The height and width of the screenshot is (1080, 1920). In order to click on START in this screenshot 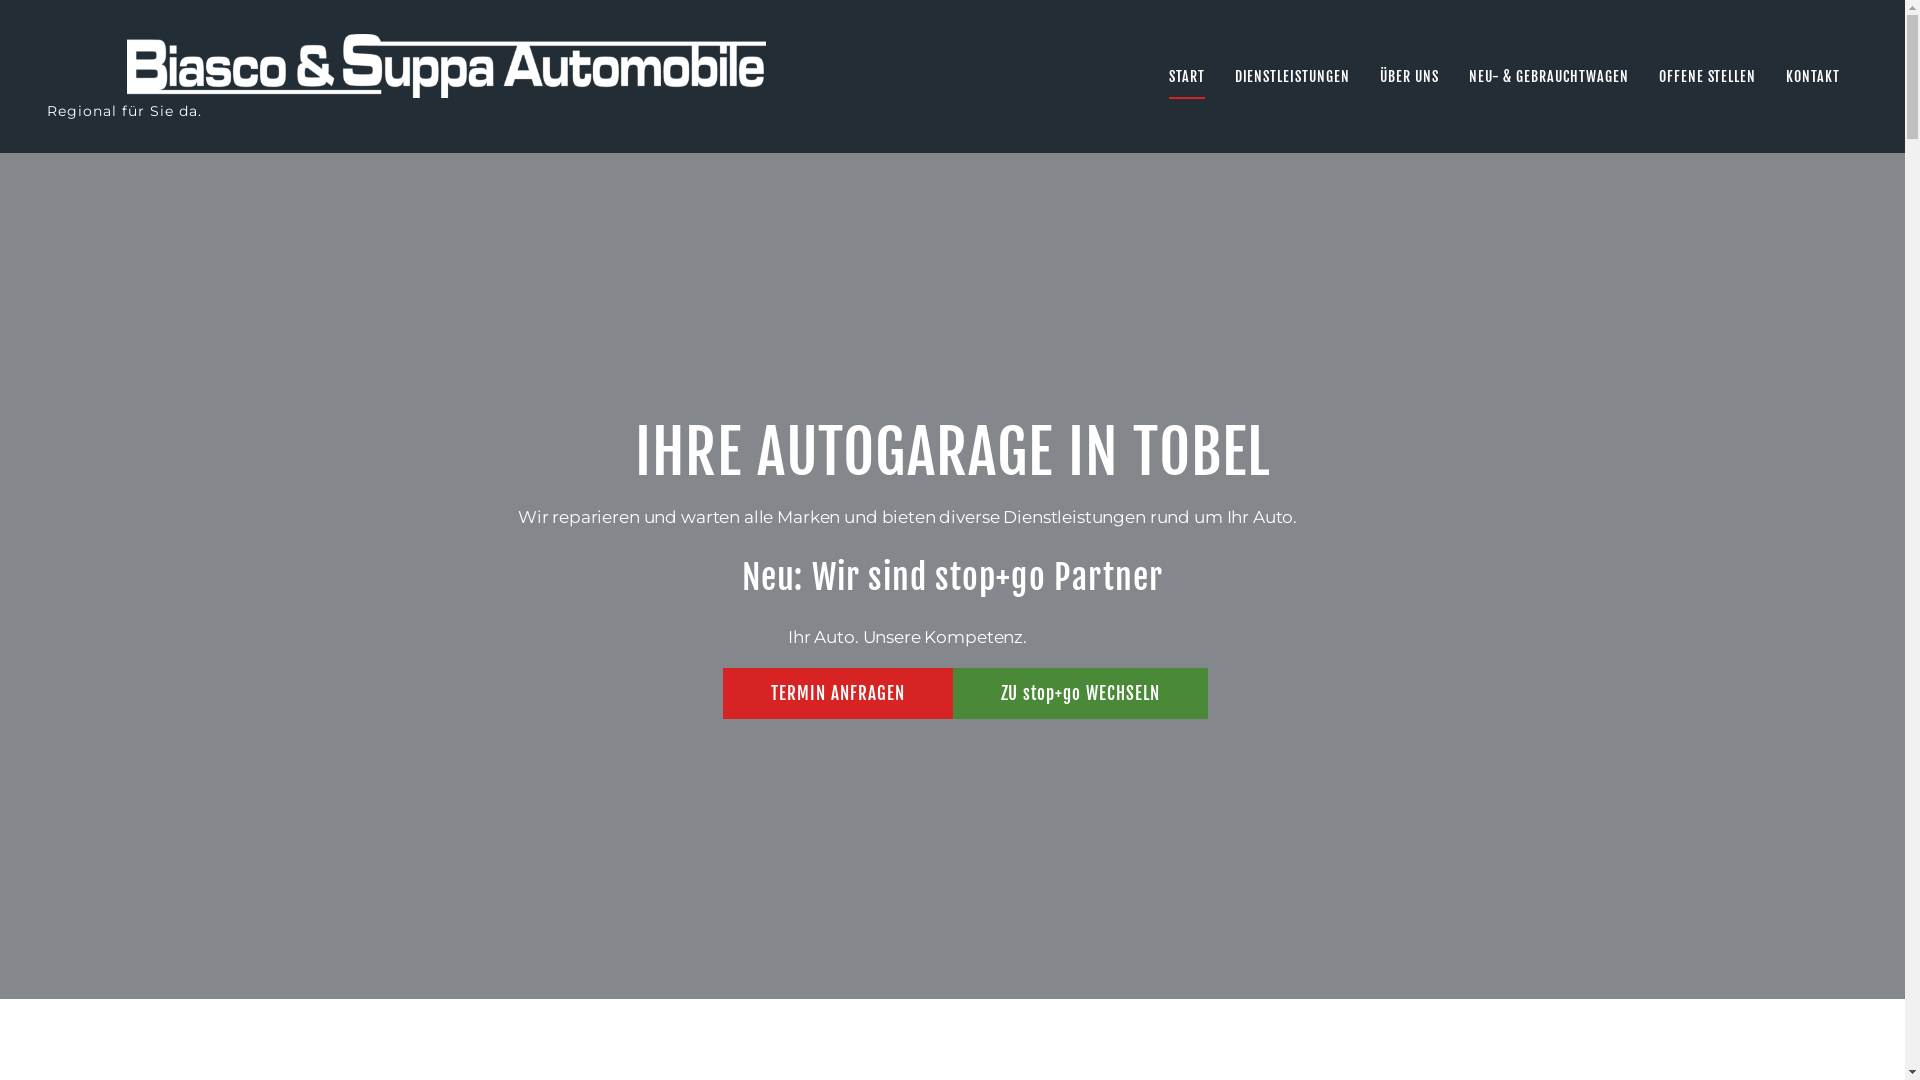, I will do `click(1187, 77)`.